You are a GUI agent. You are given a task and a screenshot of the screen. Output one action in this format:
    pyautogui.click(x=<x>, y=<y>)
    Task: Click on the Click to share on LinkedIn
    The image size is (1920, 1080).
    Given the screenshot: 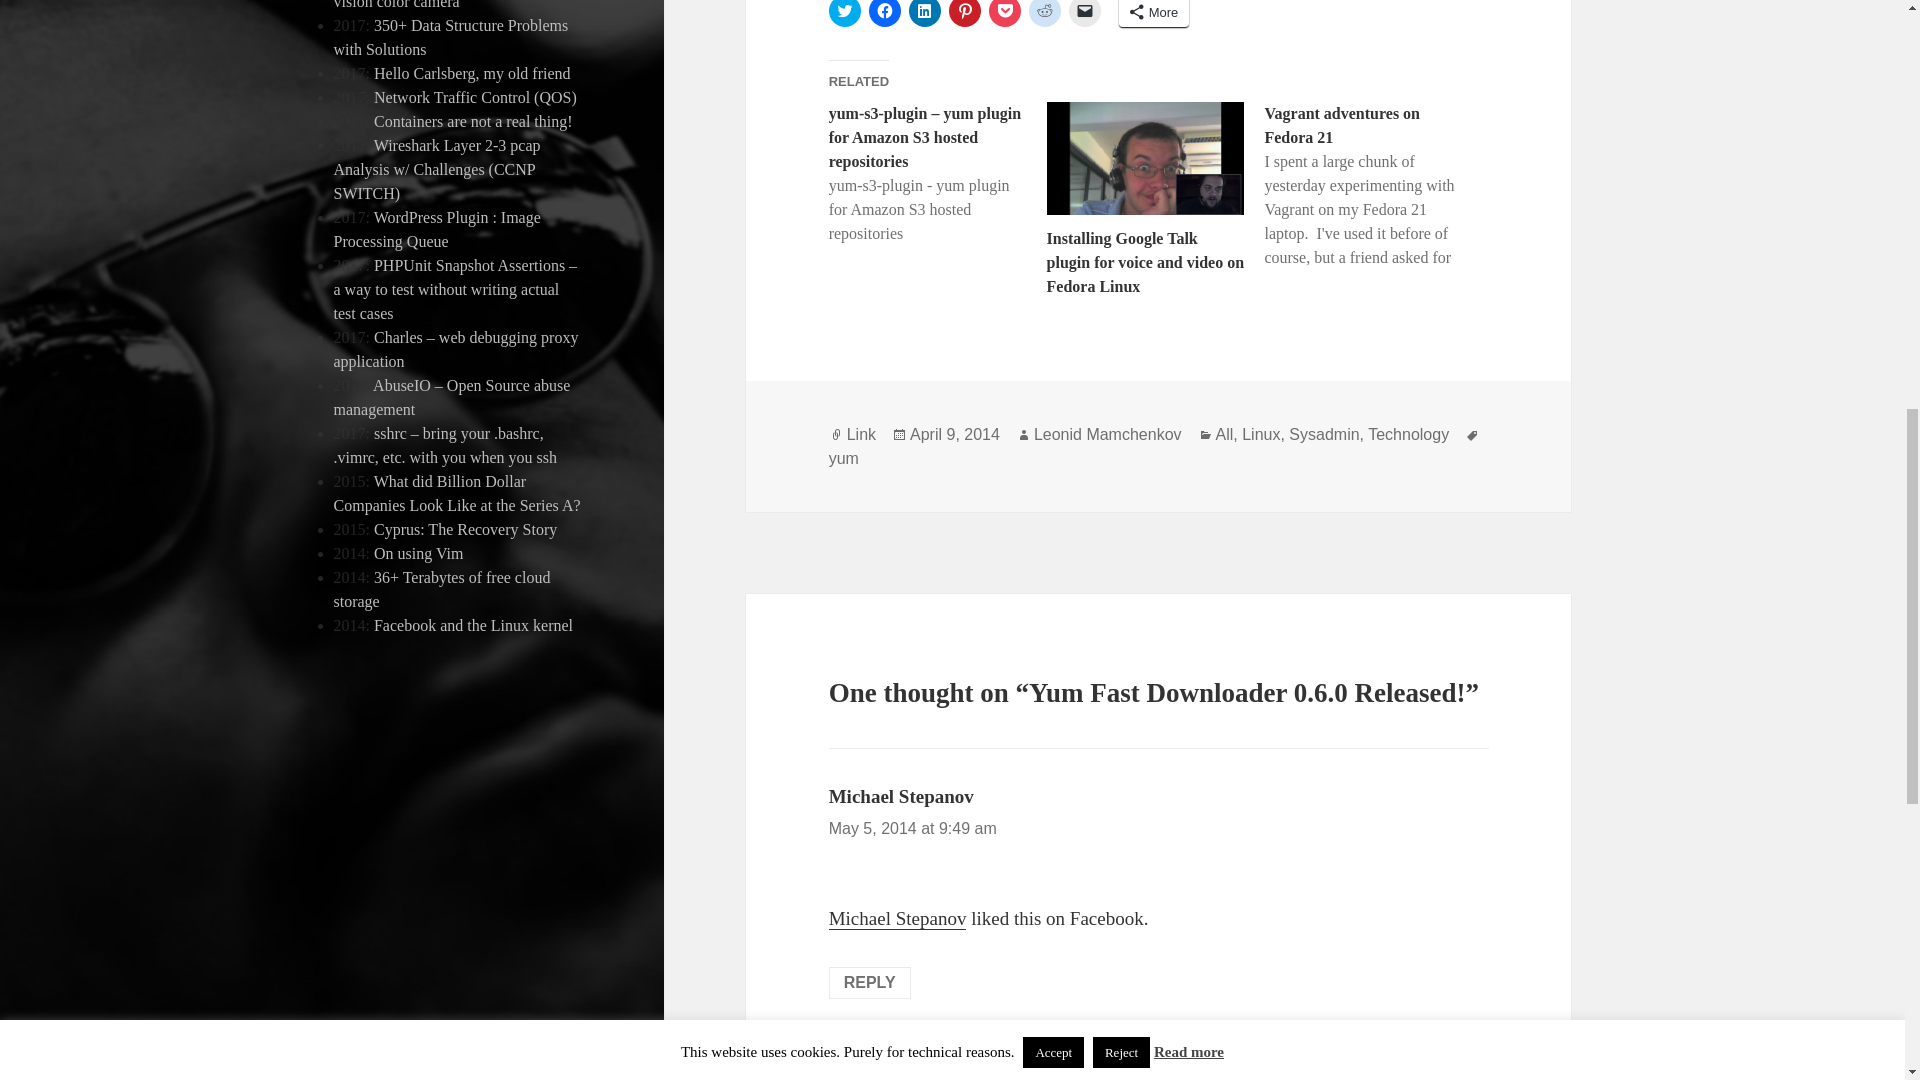 What is the action you would take?
    pyautogui.click(x=924, y=14)
    